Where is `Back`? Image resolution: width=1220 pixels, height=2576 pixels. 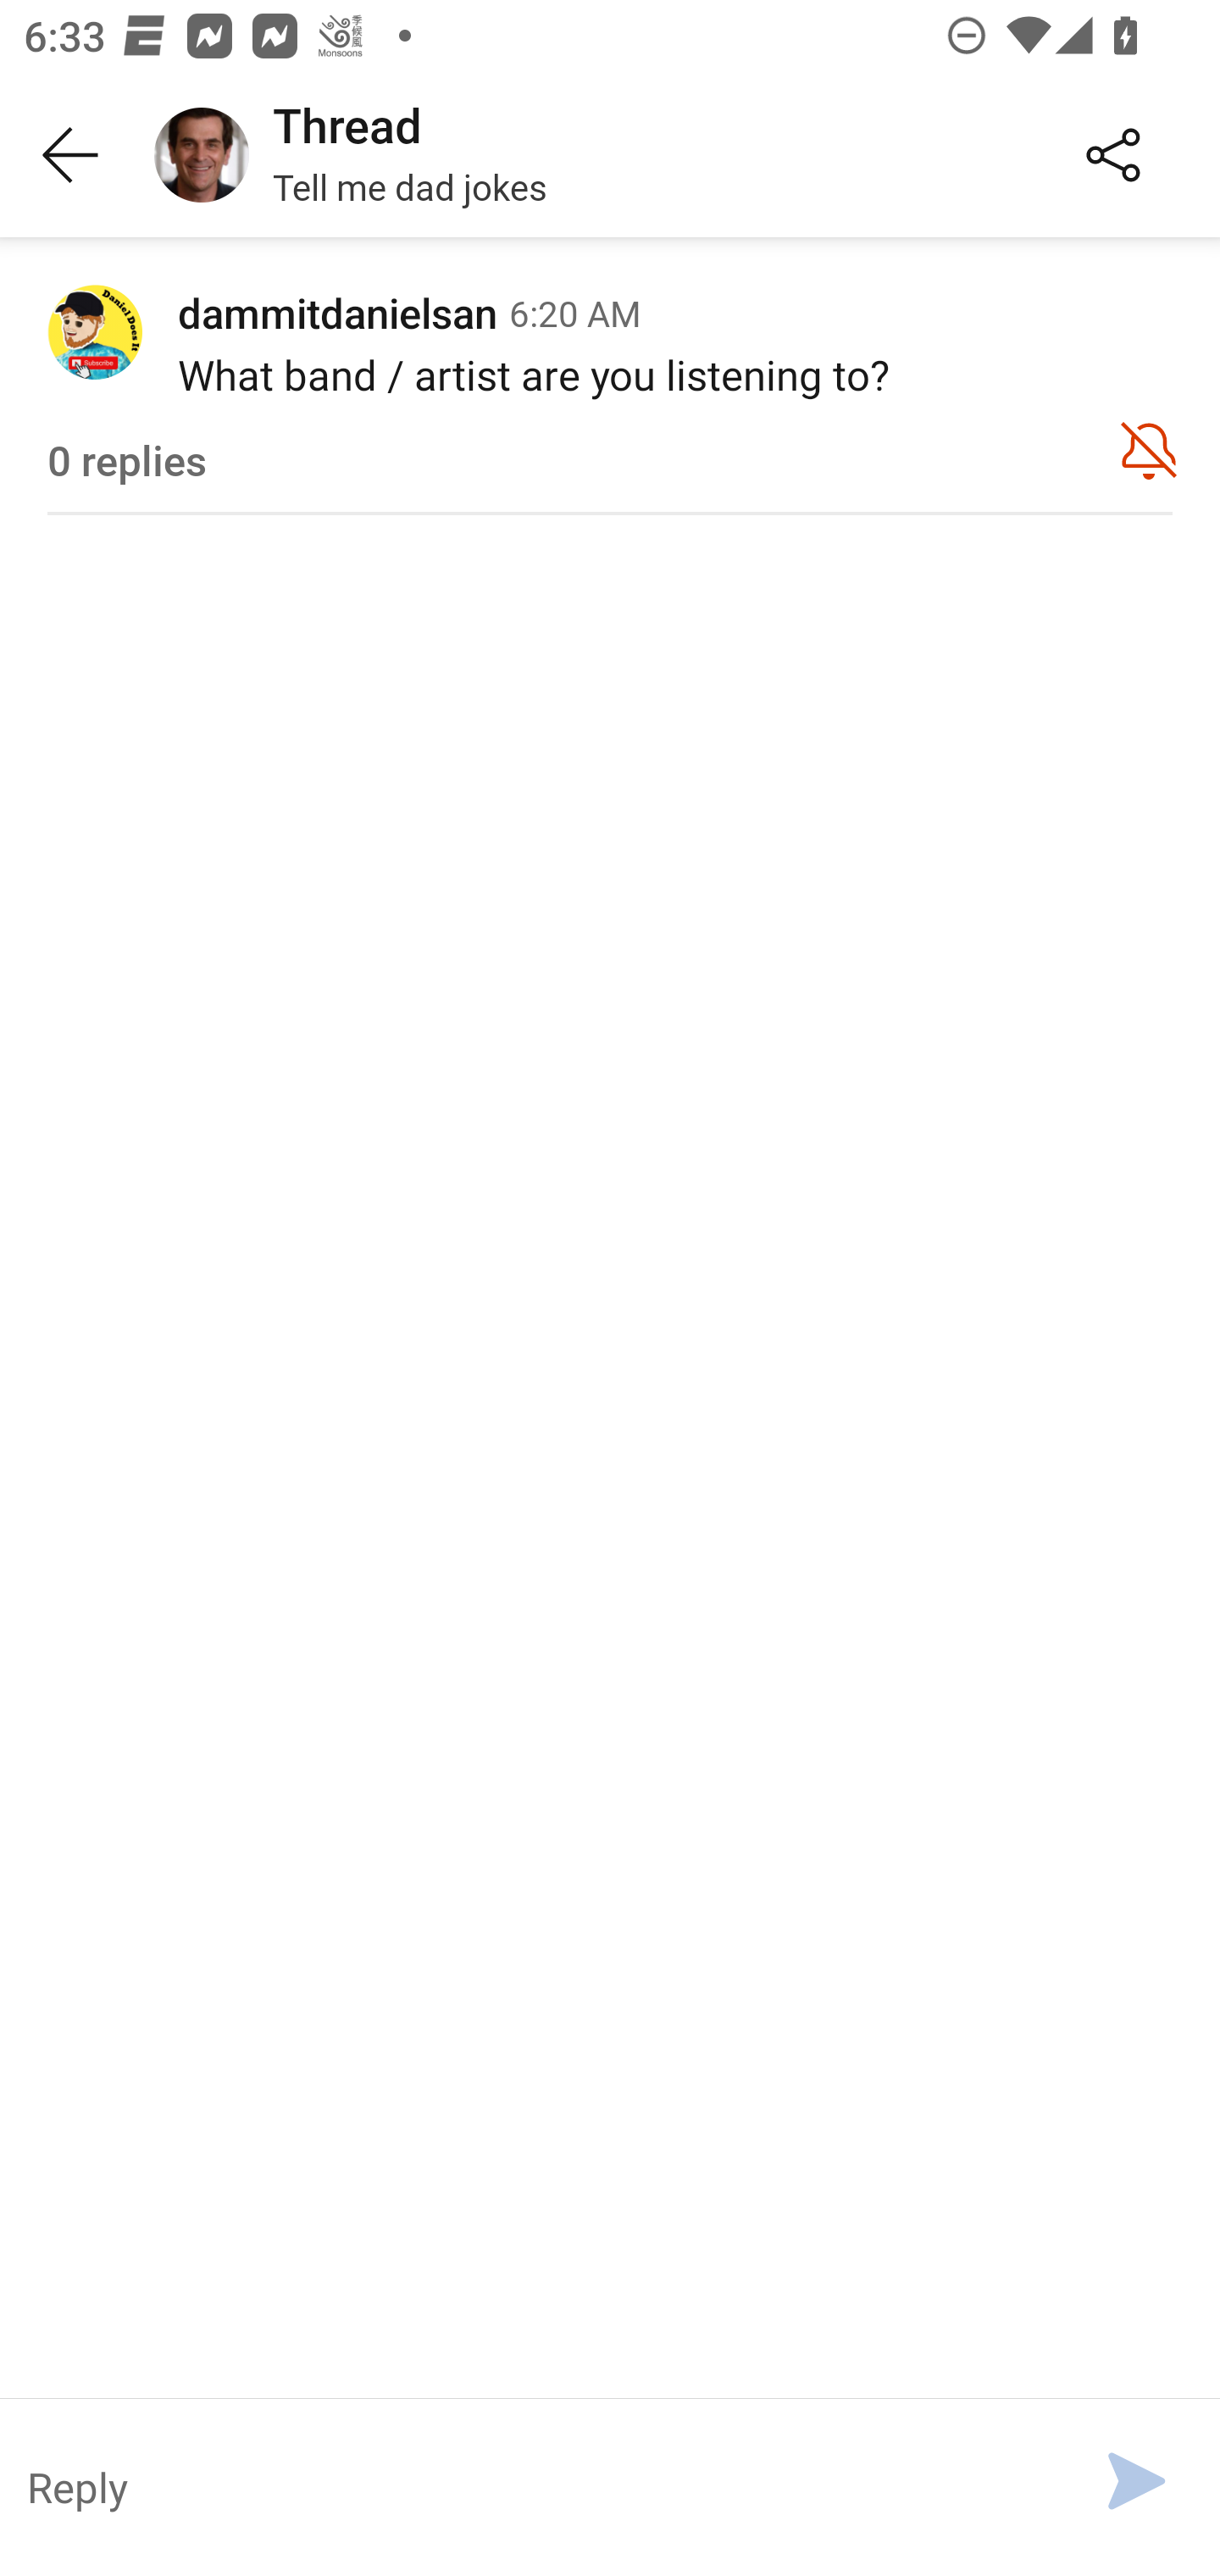
Back is located at coordinates (71, 156).